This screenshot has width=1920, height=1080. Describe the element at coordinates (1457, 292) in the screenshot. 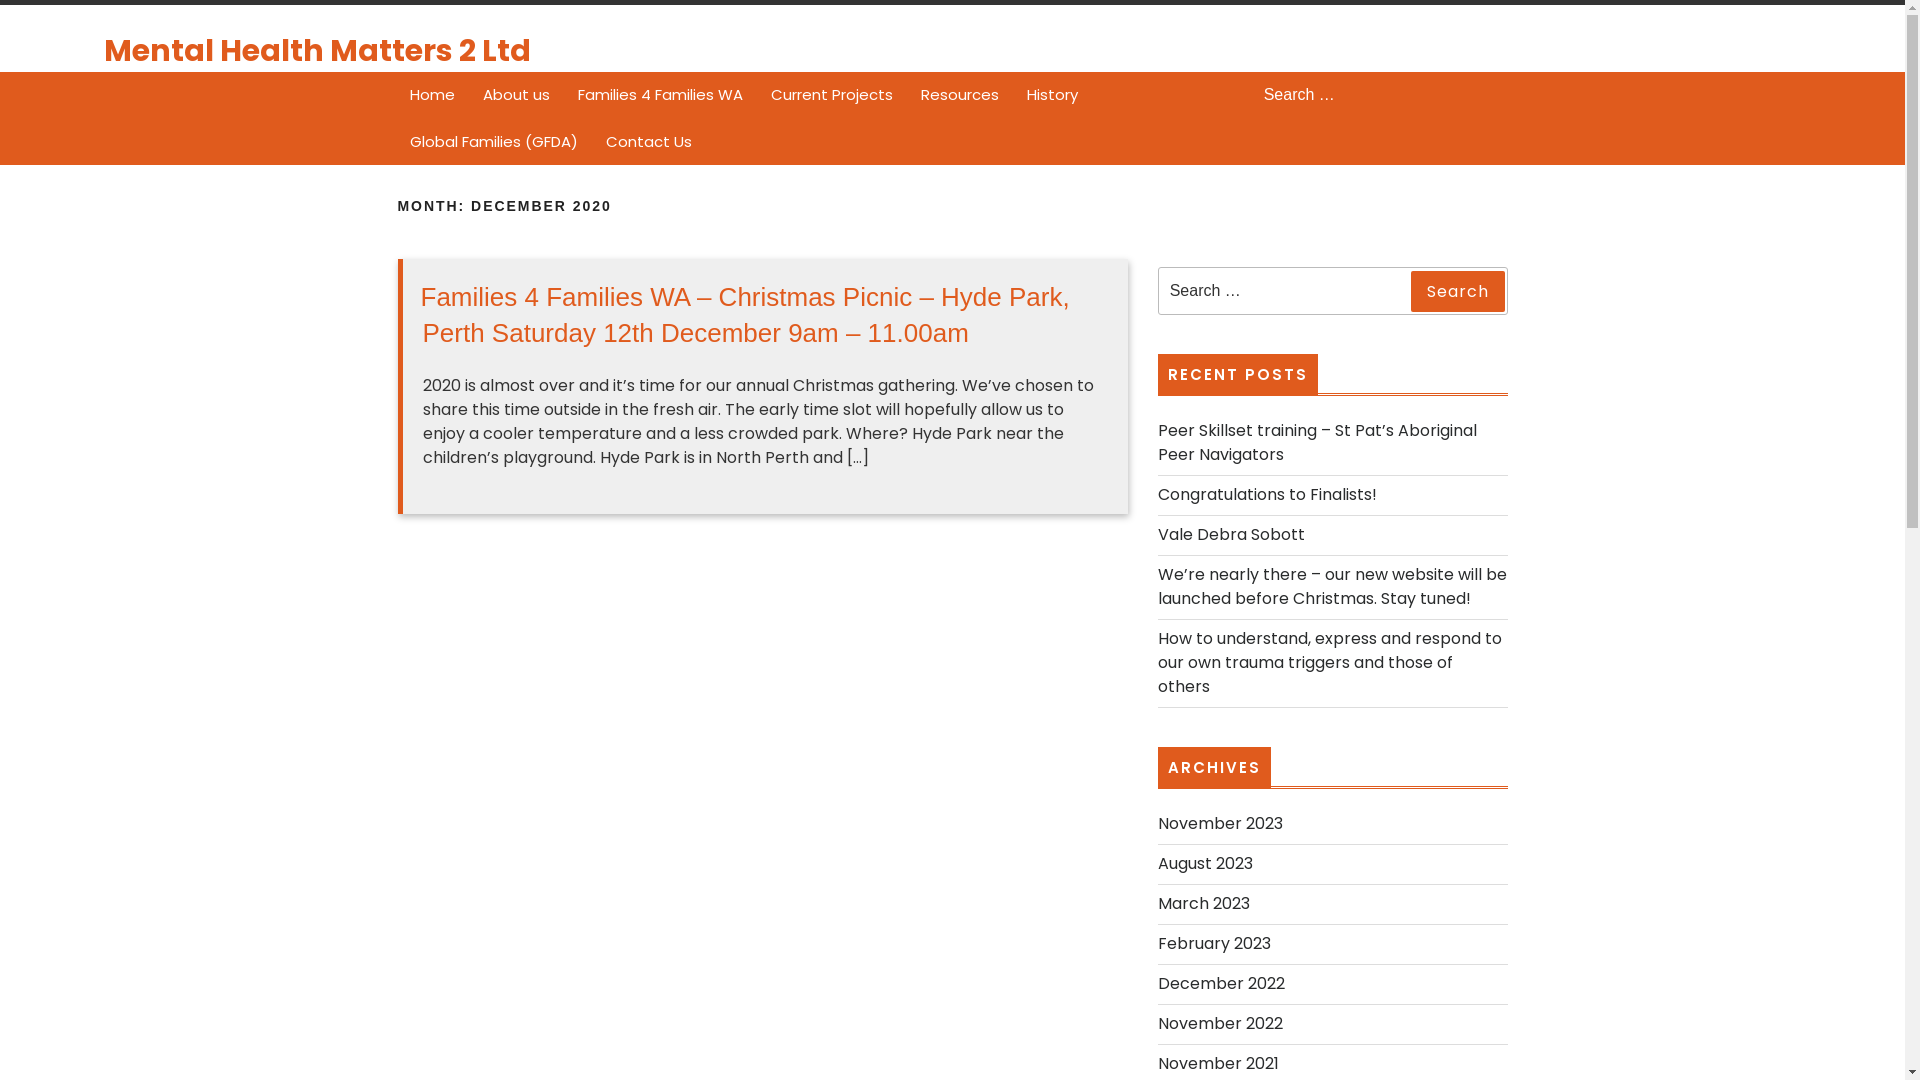

I see `Search` at that location.